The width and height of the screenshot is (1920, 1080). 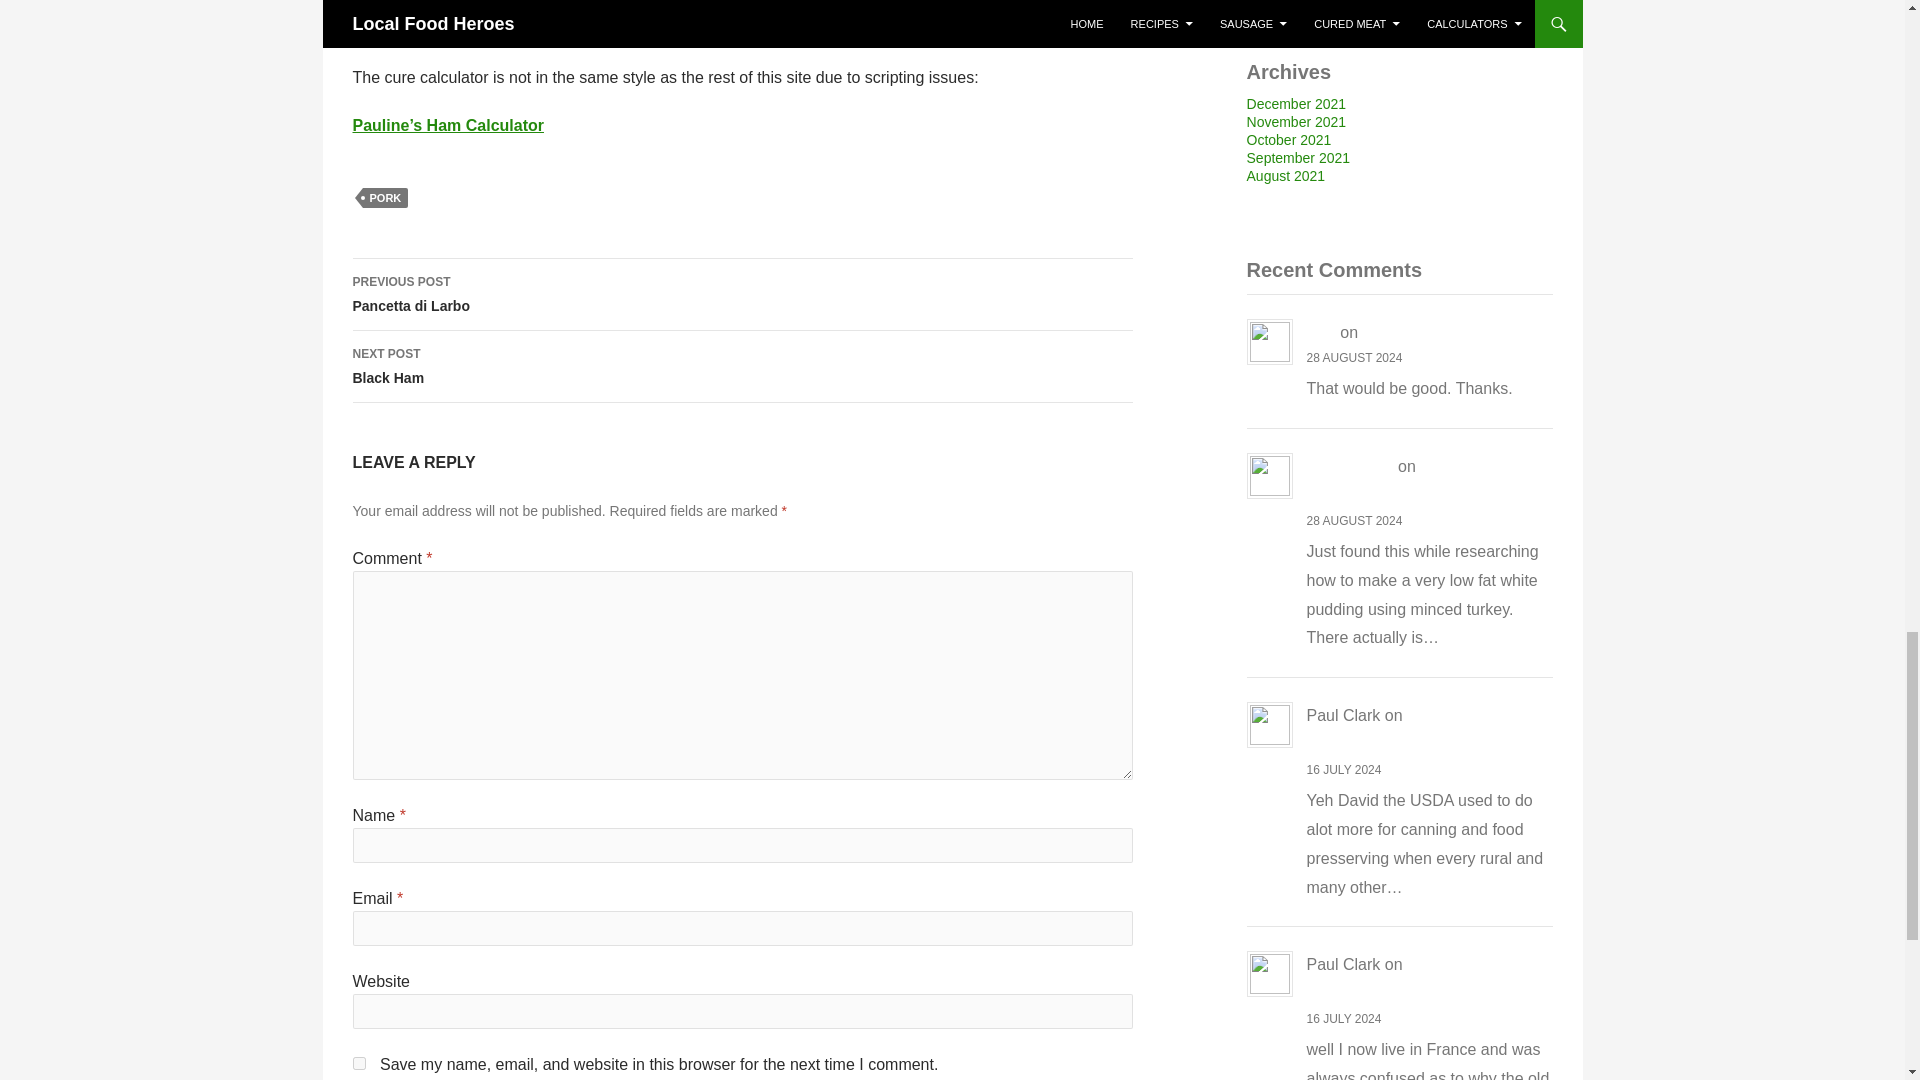 What do you see at coordinates (358, 1064) in the screenshot?
I see `yes` at bounding box center [358, 1064].